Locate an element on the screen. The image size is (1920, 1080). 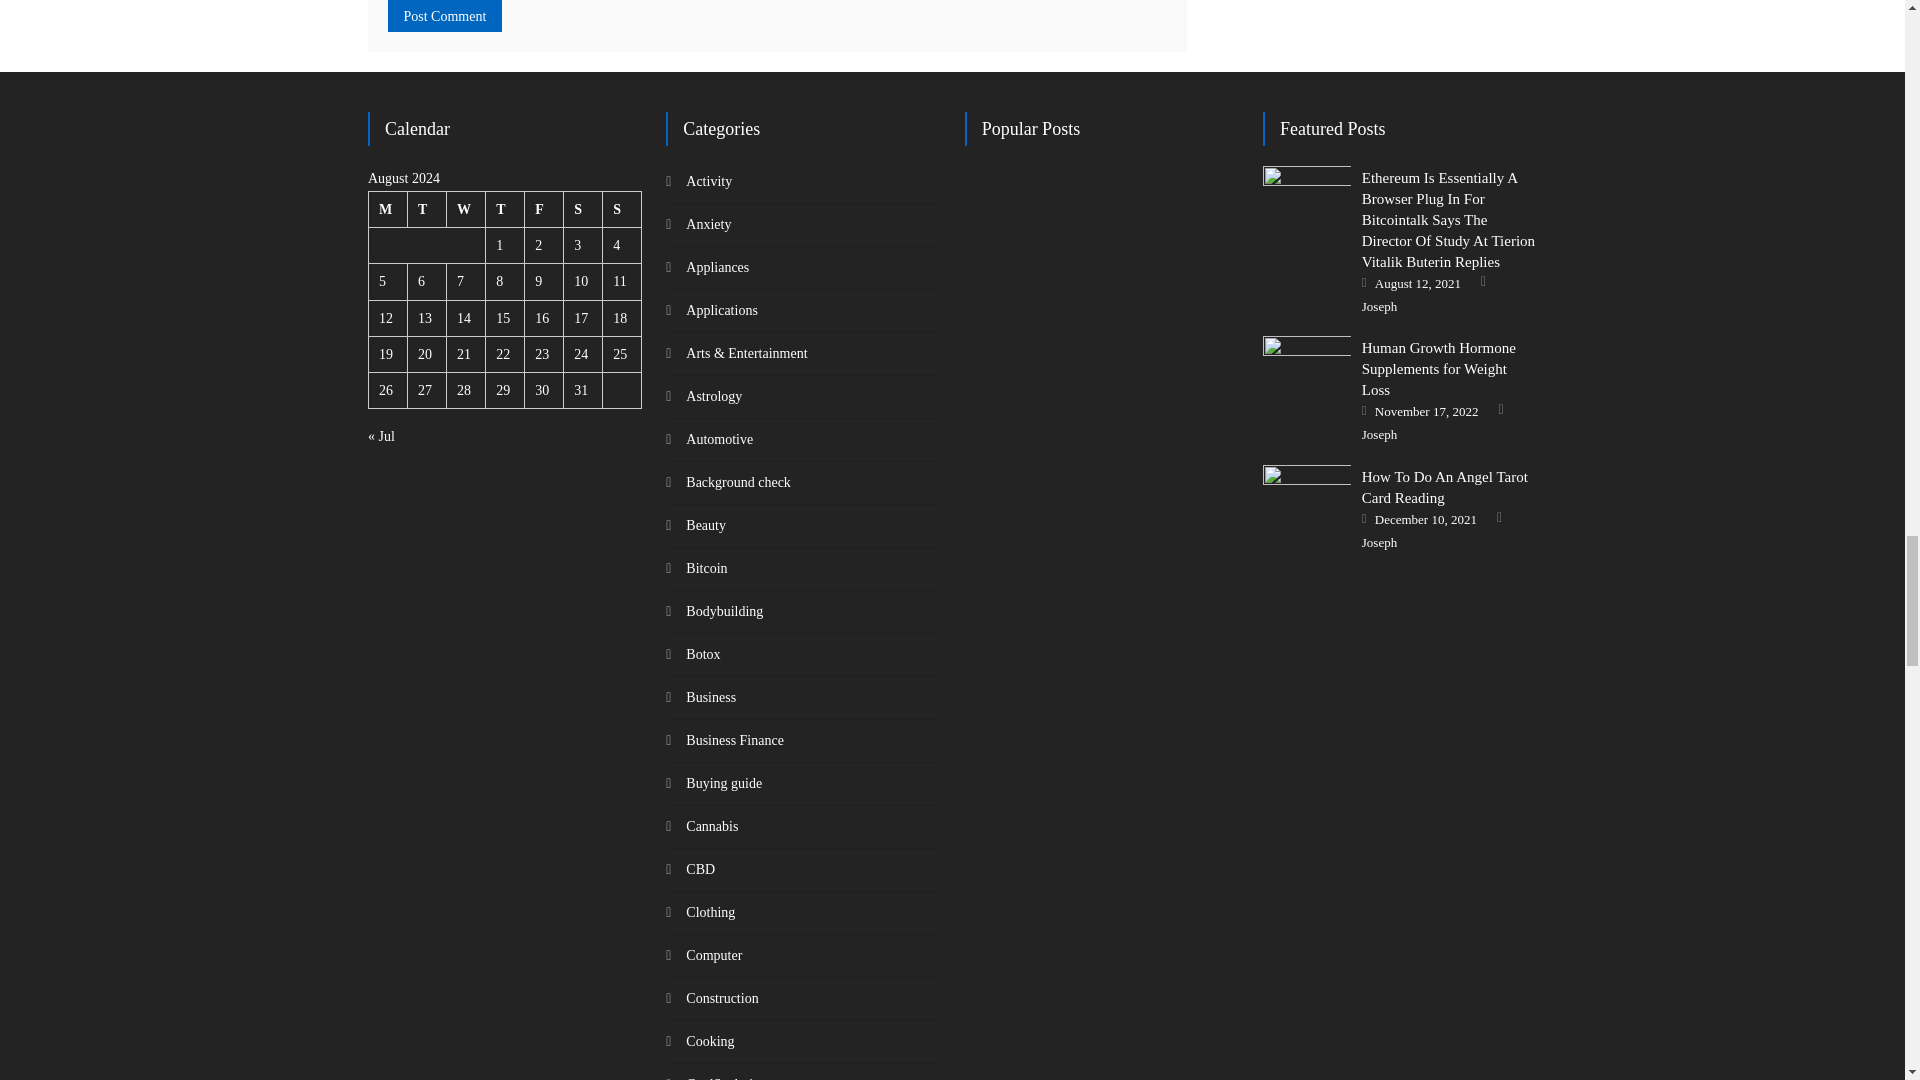
Tuesday is located at coordinates (427, 210).